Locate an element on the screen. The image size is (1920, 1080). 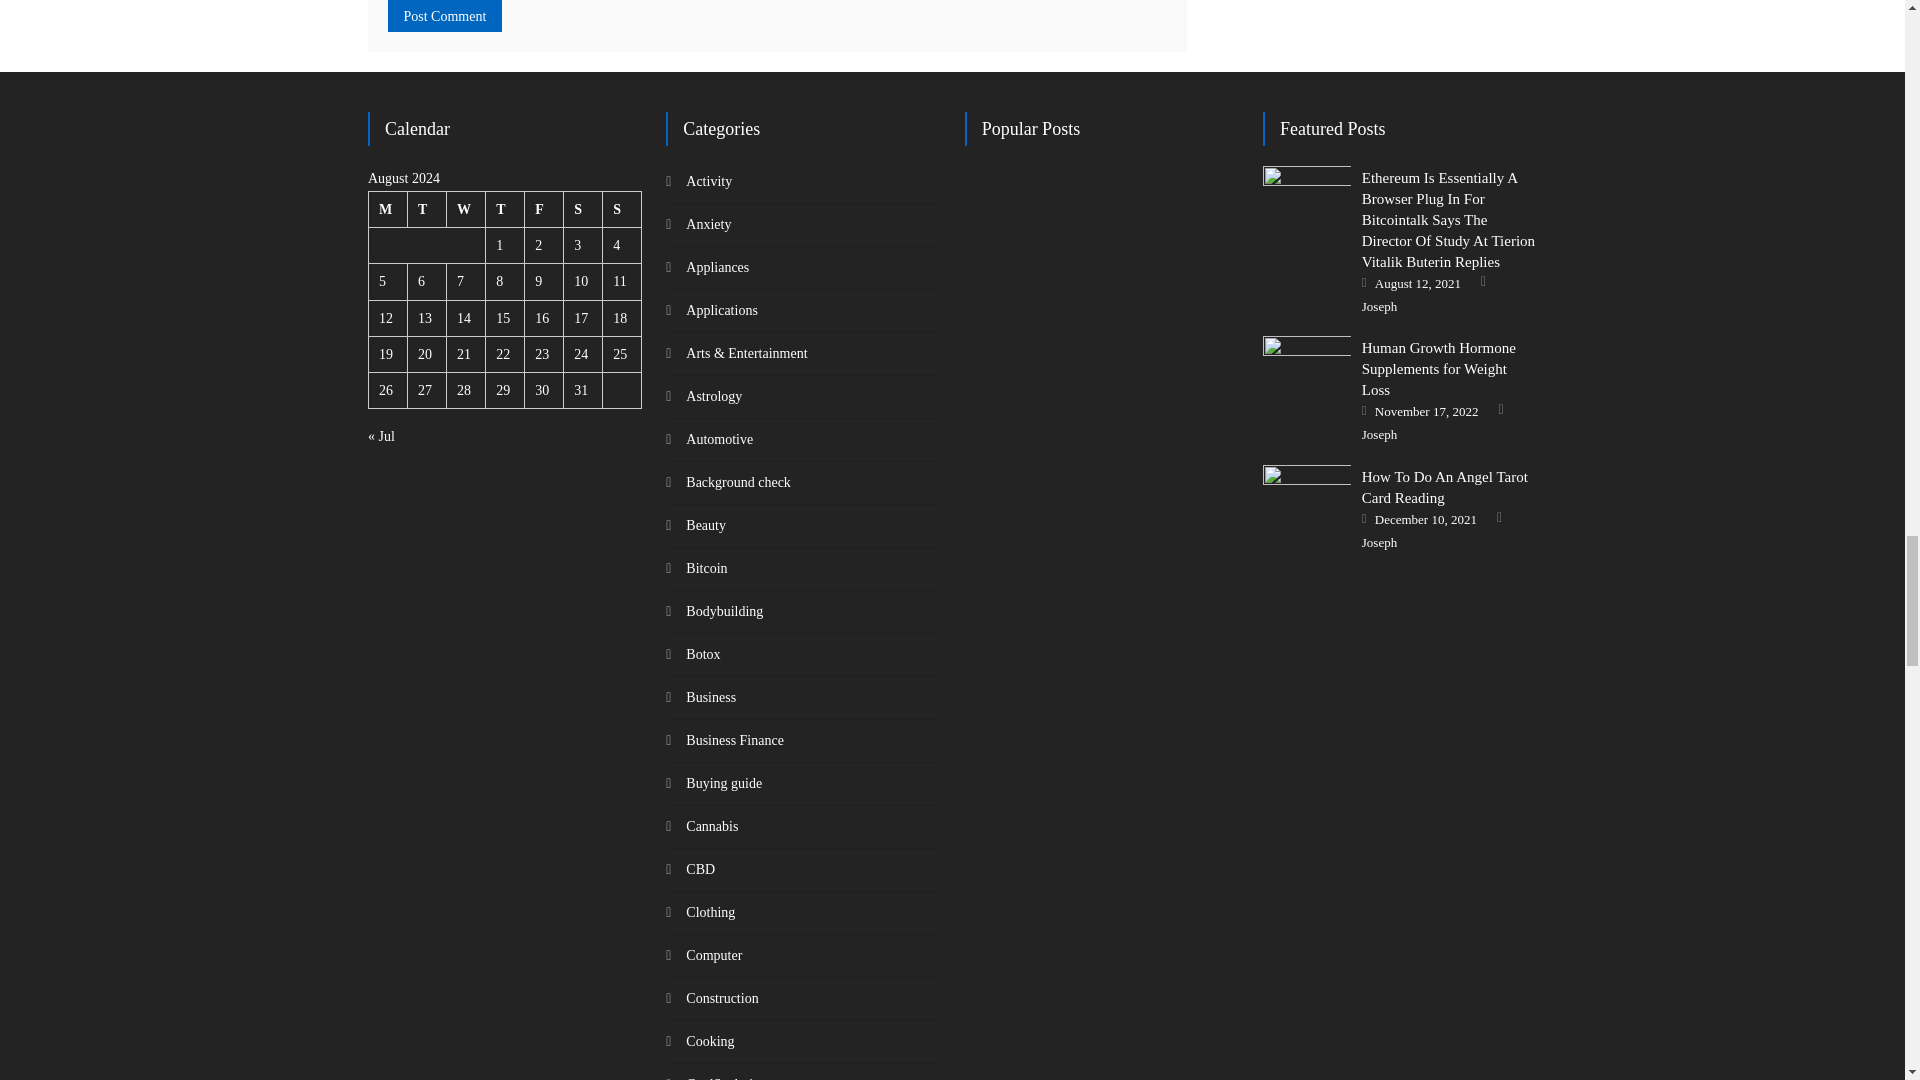
Tuesday is located at coordinates (427, 210).